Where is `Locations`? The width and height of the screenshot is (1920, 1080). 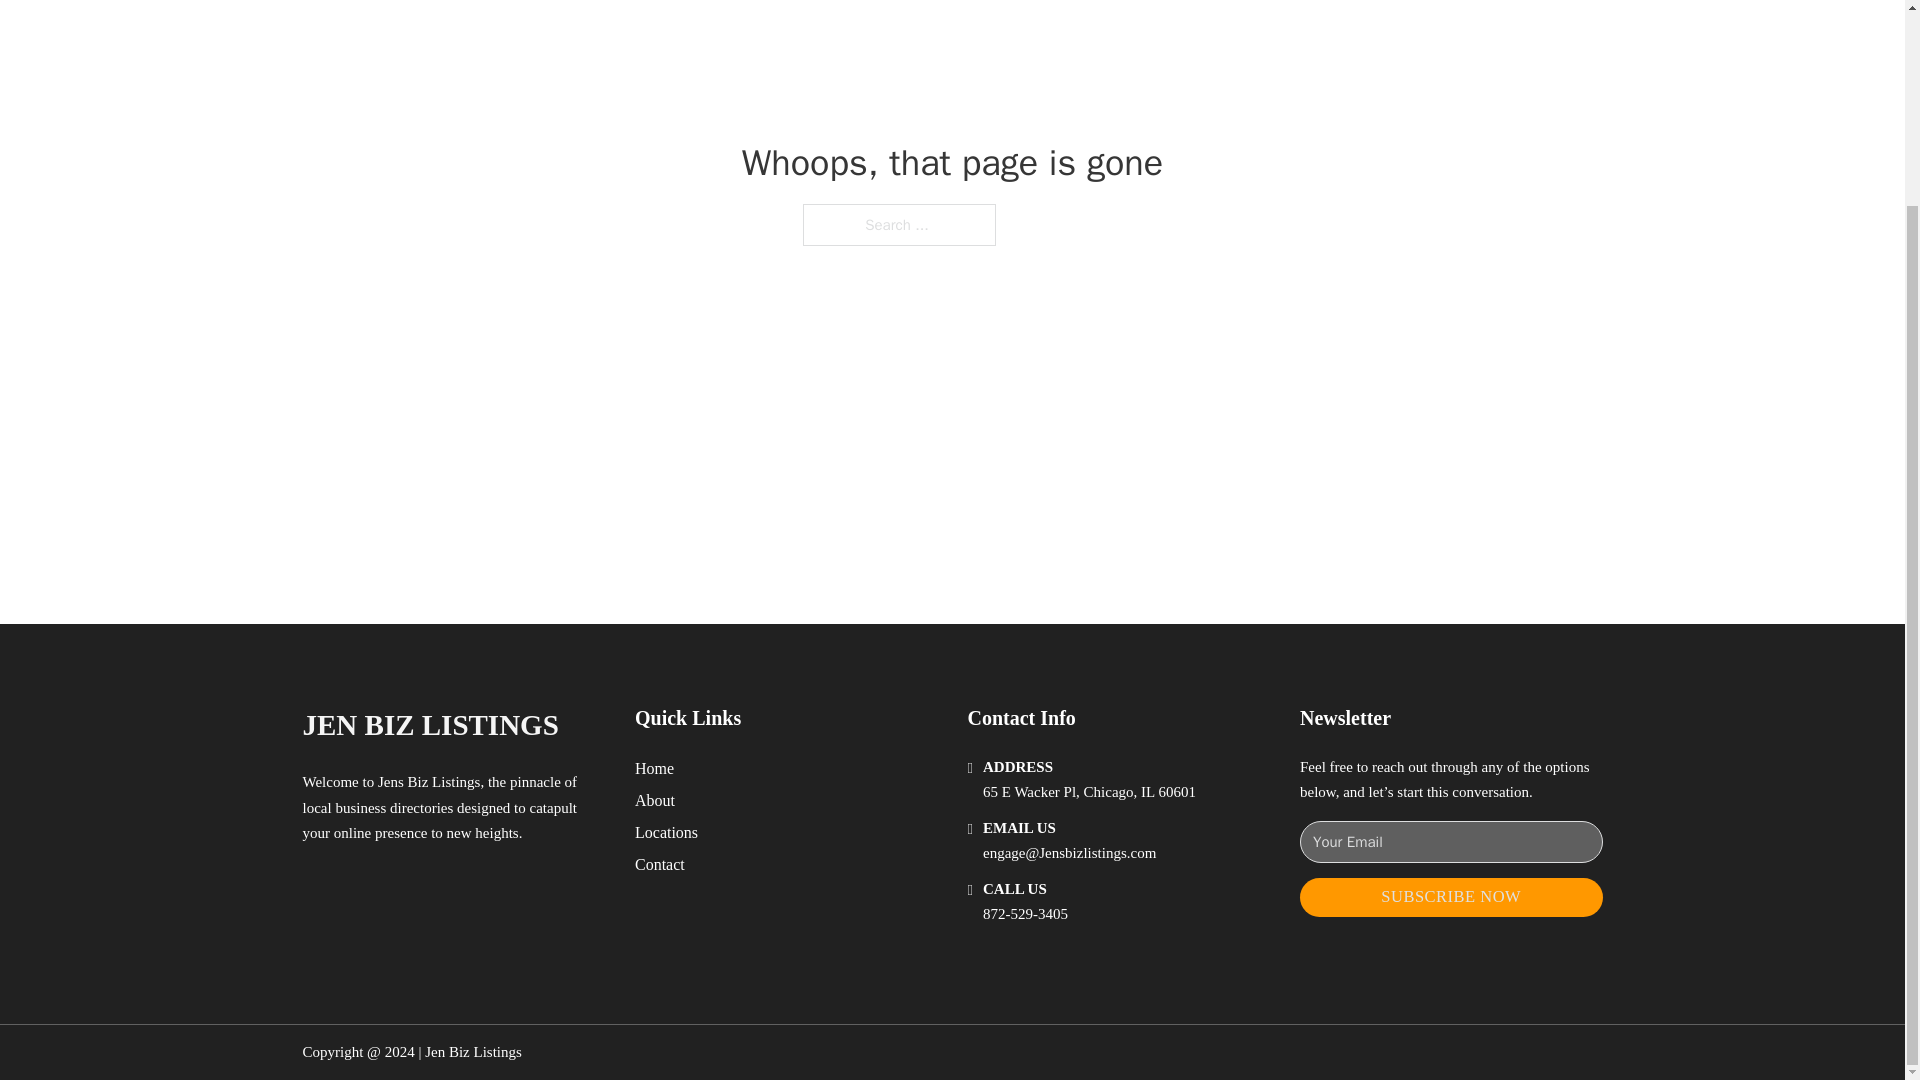
Locations is located at coordinates (666, 832).